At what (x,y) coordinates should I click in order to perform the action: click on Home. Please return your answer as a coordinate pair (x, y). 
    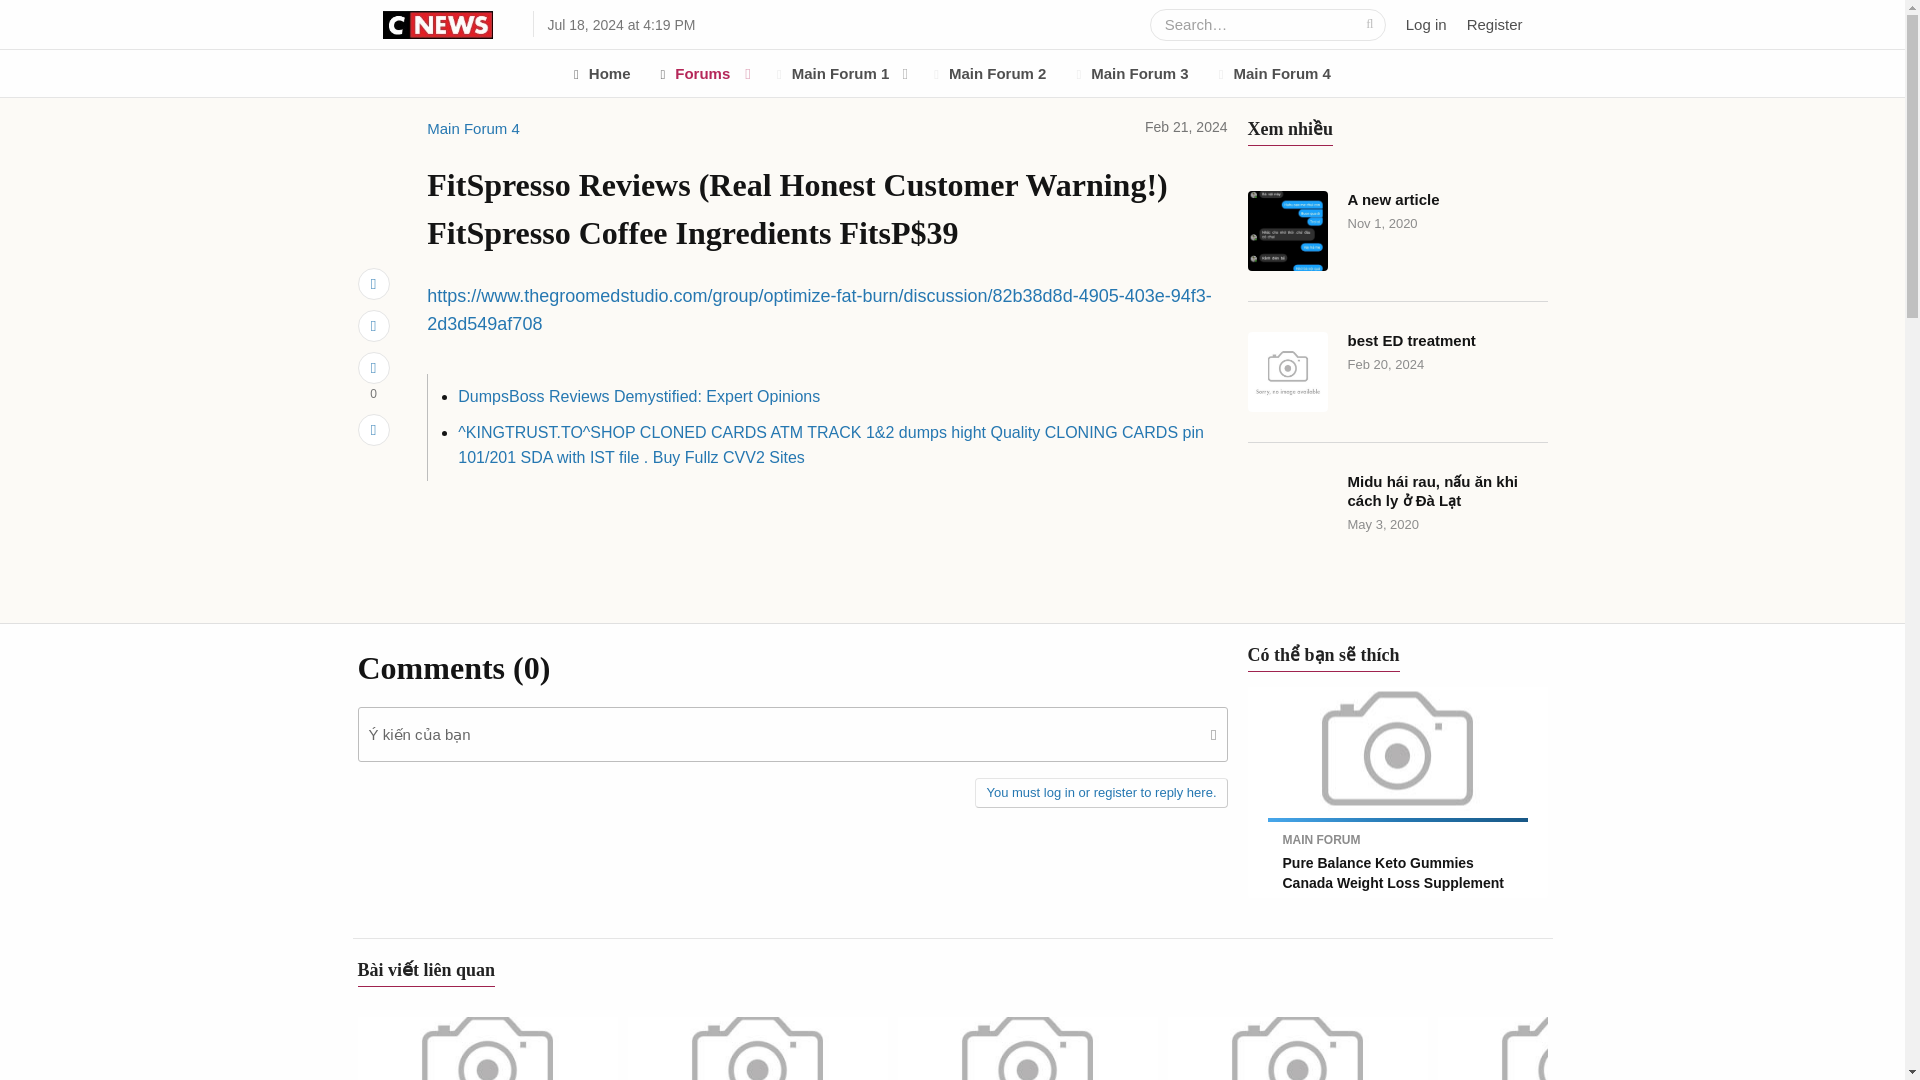
    Looking at the image, I should click on (602, 73).